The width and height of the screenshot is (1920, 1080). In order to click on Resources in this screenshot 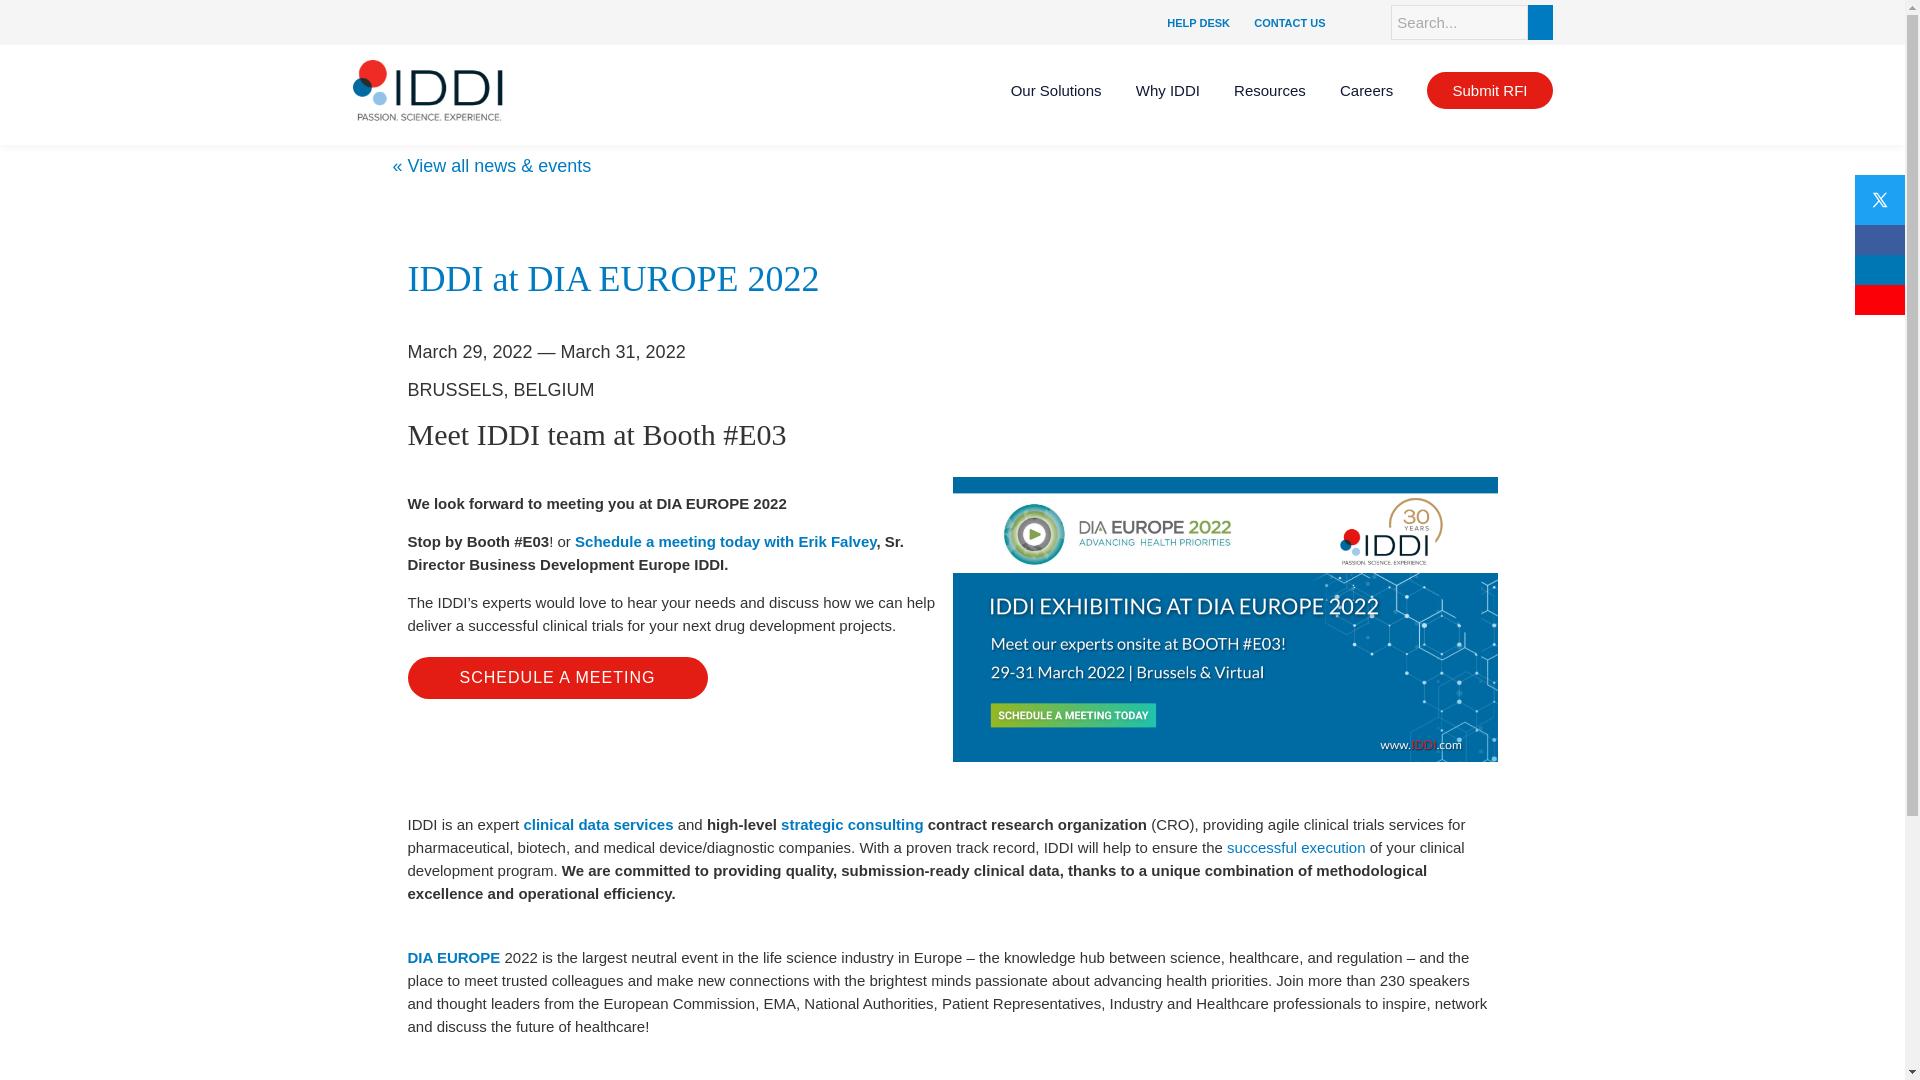, I will do `click(1270, 90)`.